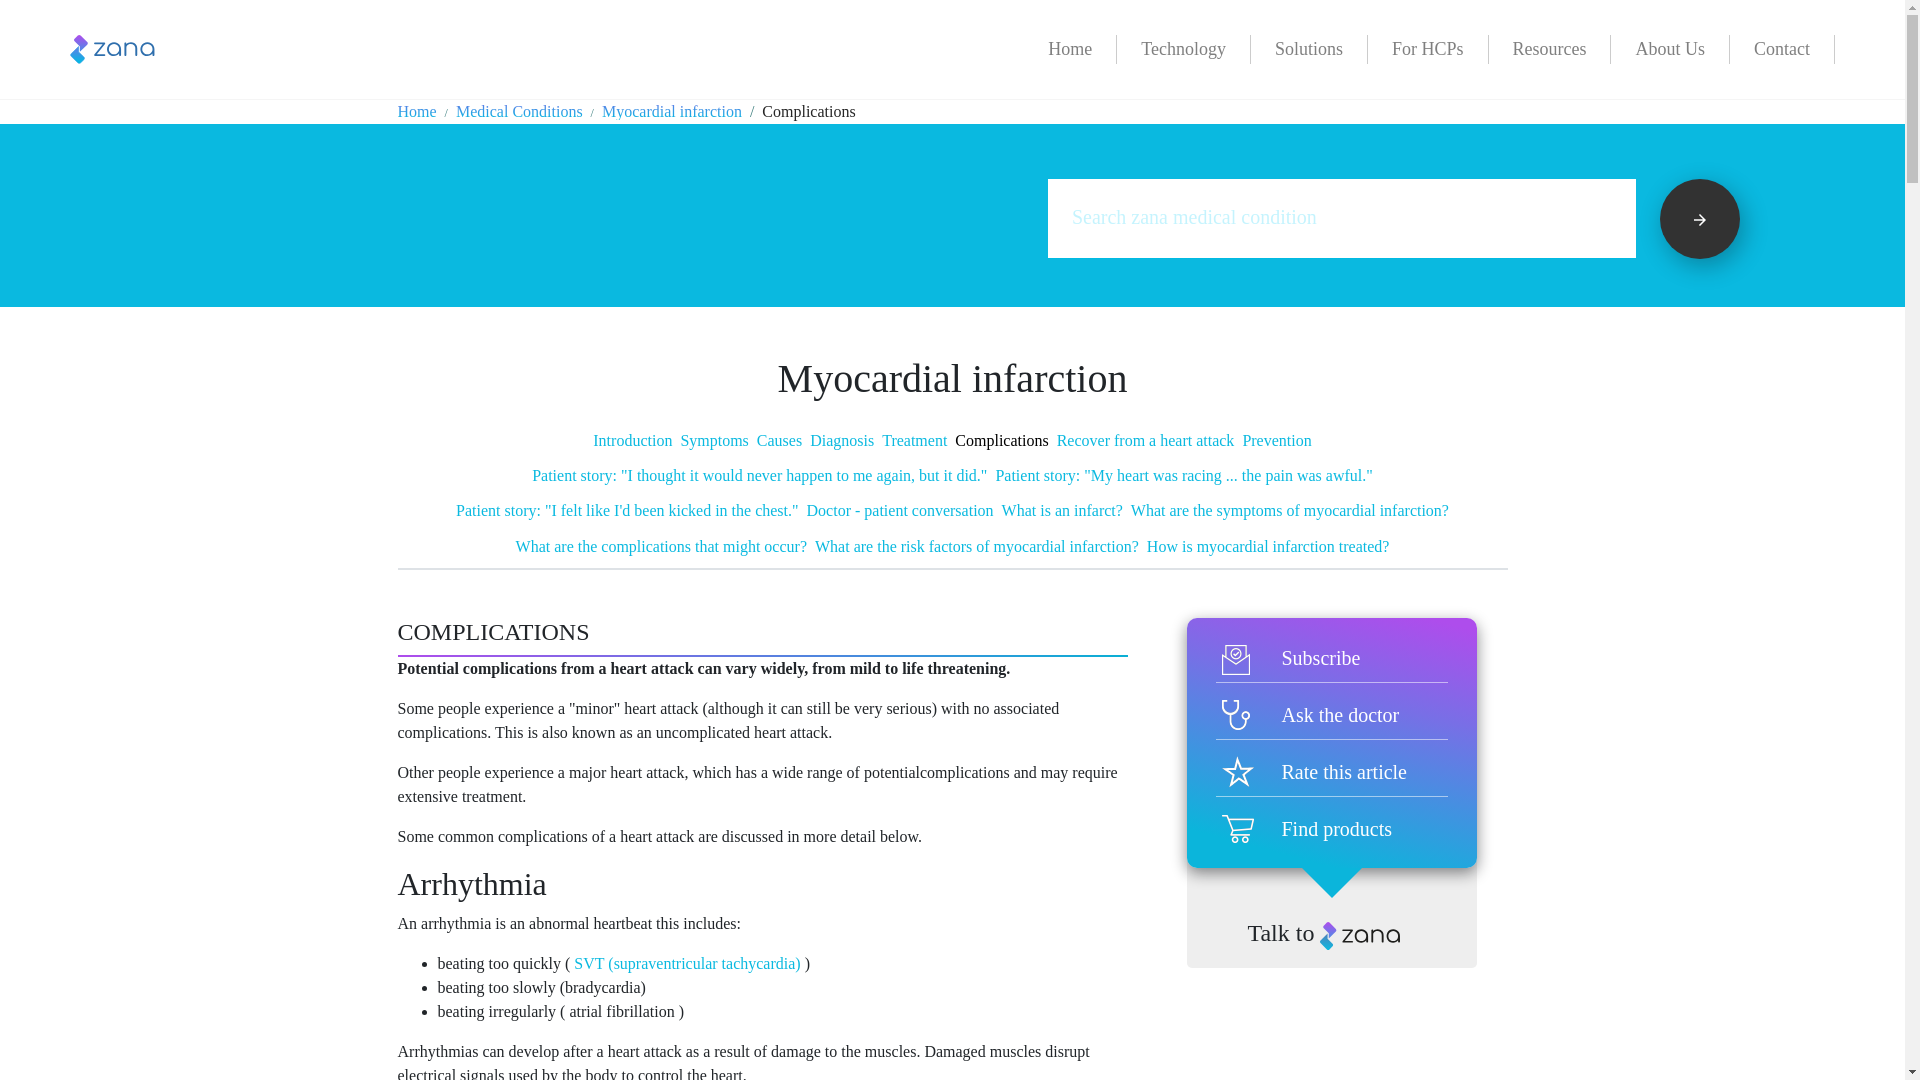 The width and height of the screenshot is (1920, 1080). Describe the element at coordinates (714, 440) in the screenshot. I see `Symptoms` at that location.